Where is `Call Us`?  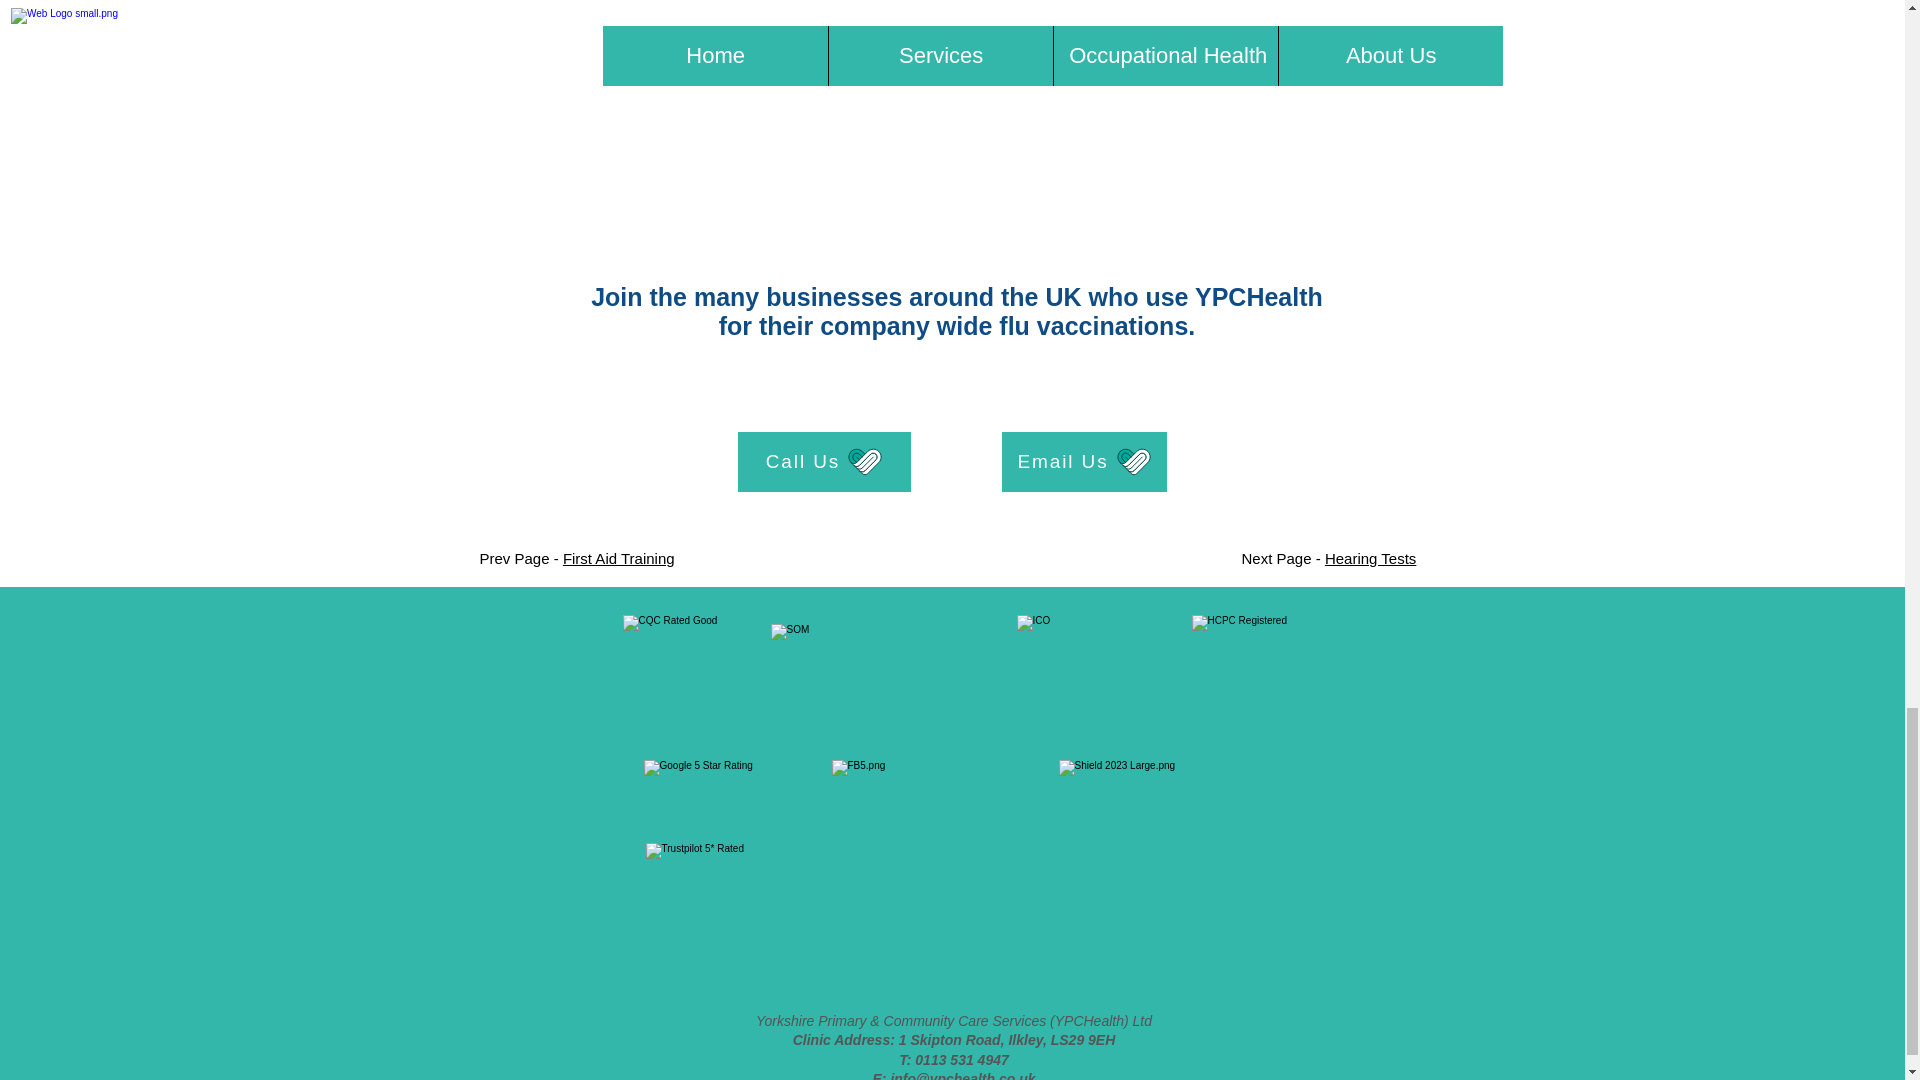
Call Us is located at coordinates (824, 462).